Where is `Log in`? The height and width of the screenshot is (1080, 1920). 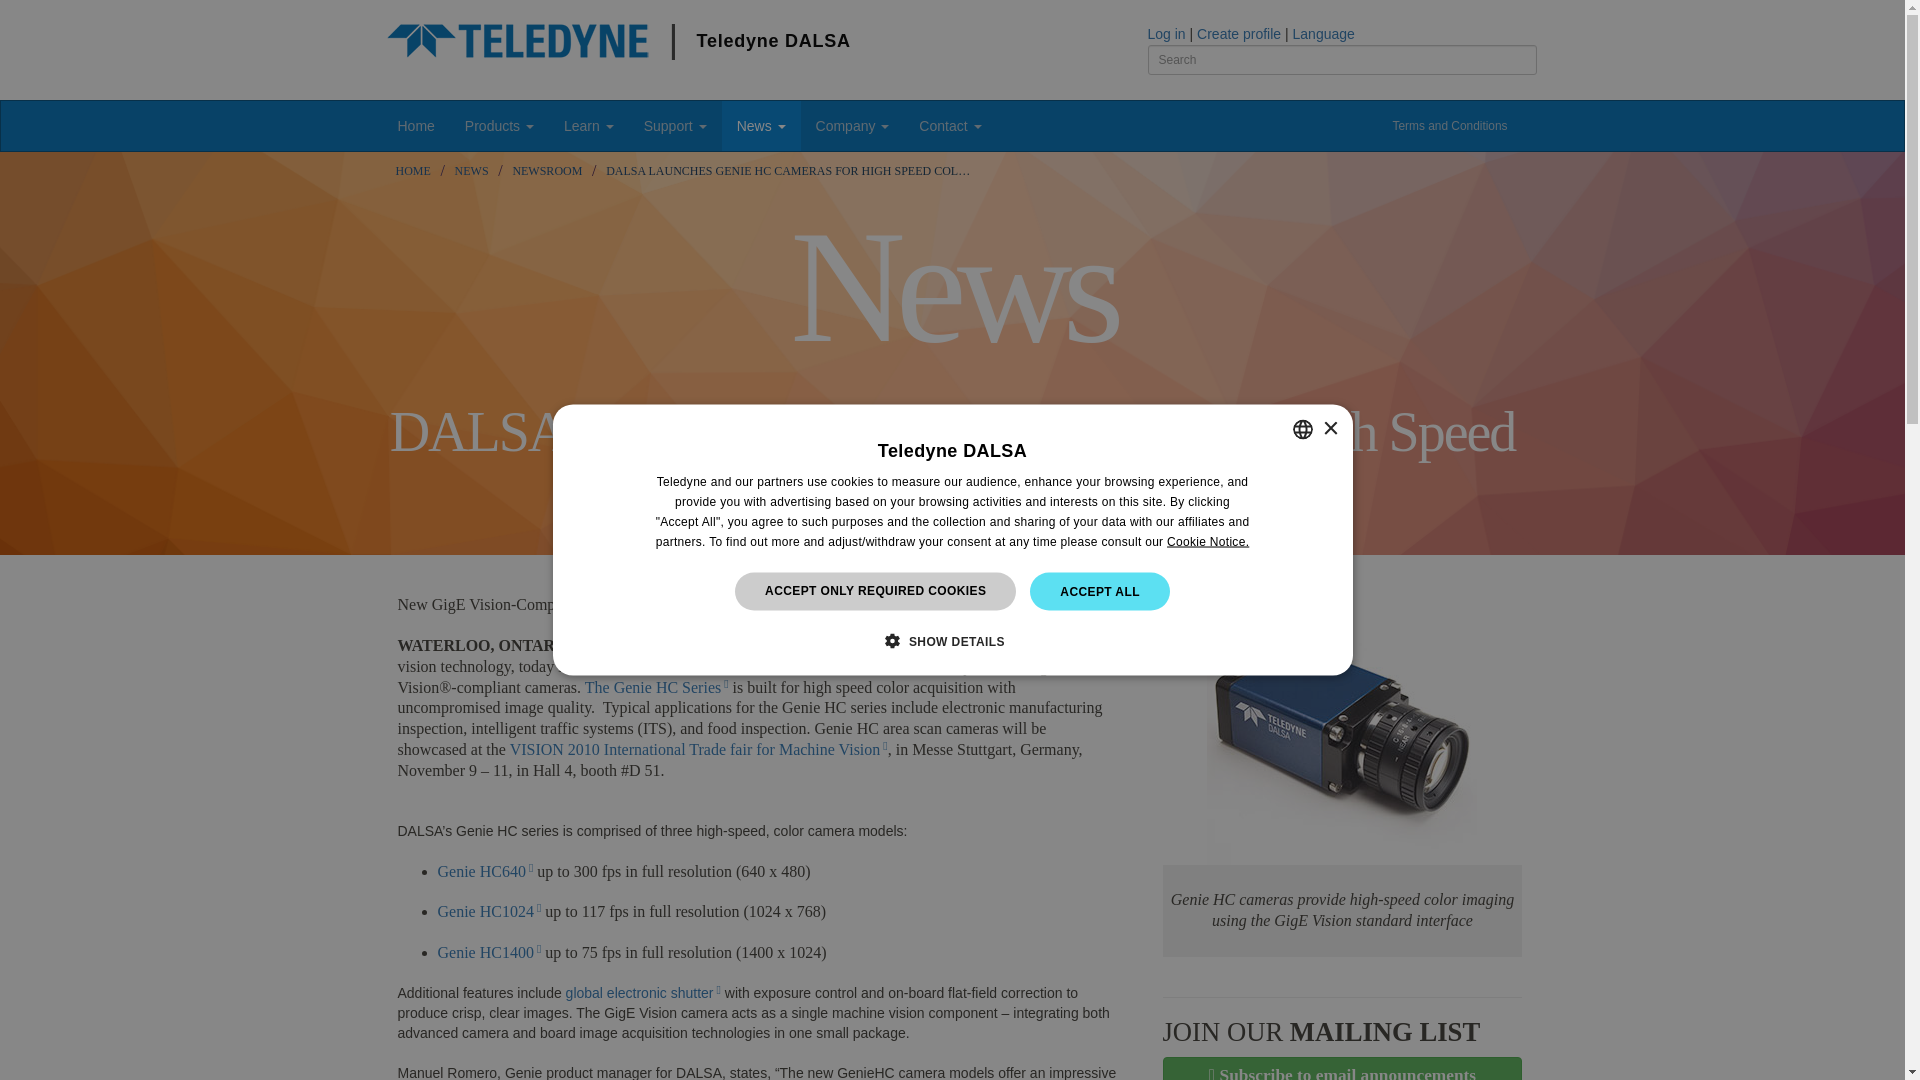
Log in is located at coordinates (1167, 34).